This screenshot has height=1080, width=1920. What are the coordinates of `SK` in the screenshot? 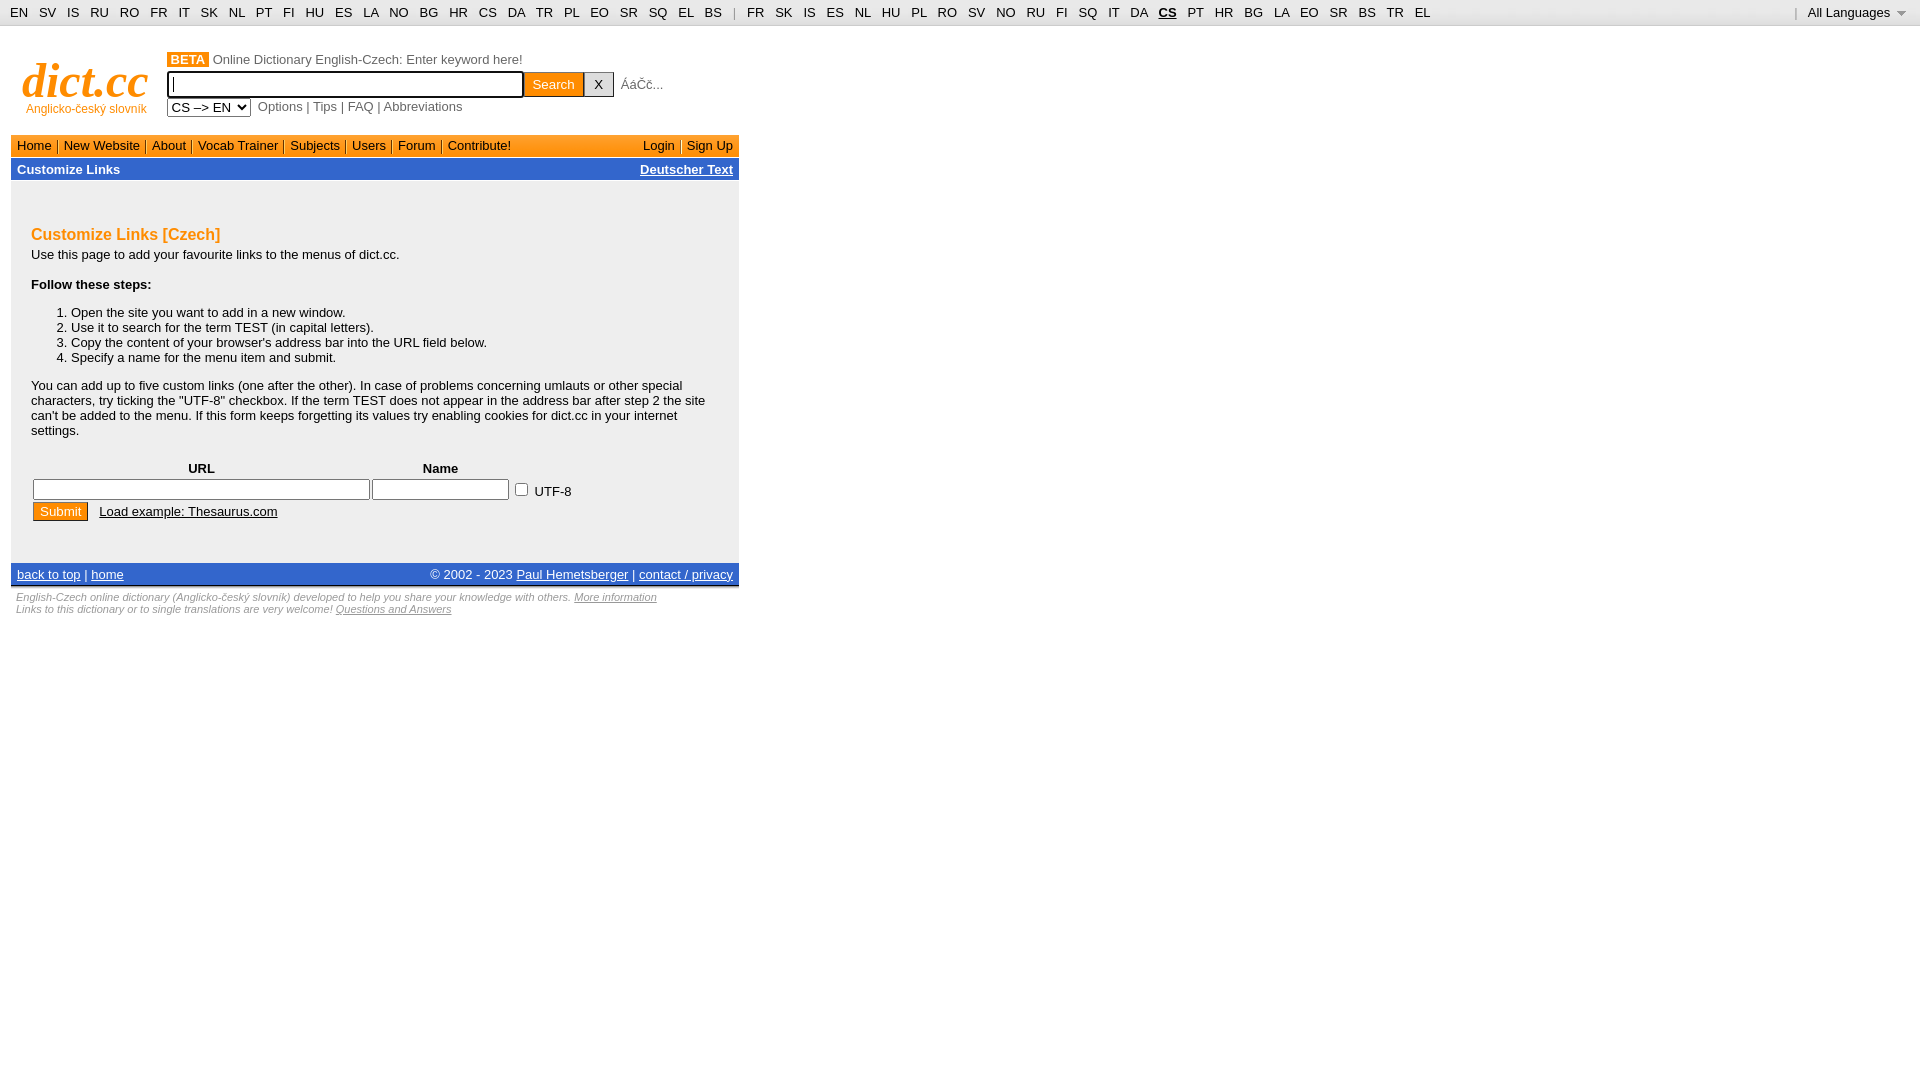 It's located at (210, 12).